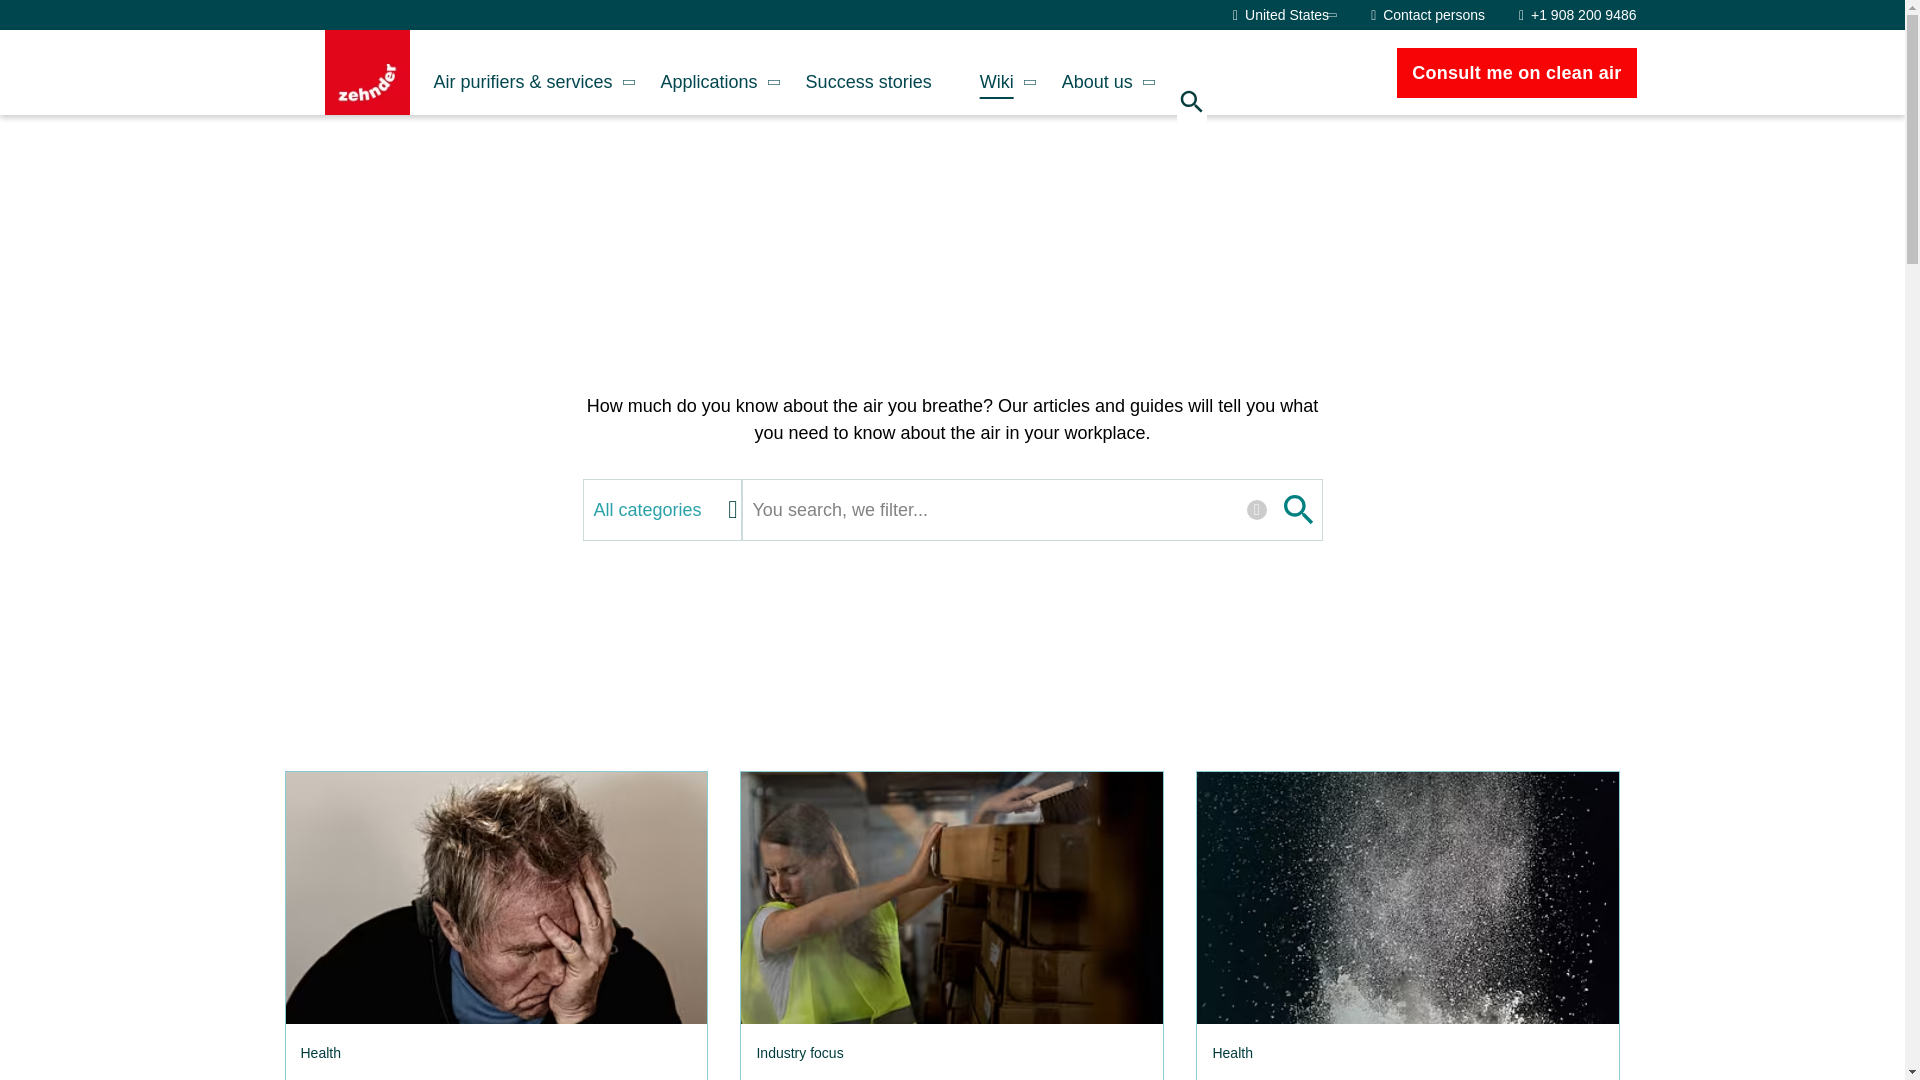 This screenshot has width=1920, height=1080. Describe the element at coordinates (997, 72) in the screenshot. I see `Wiki` at that location.